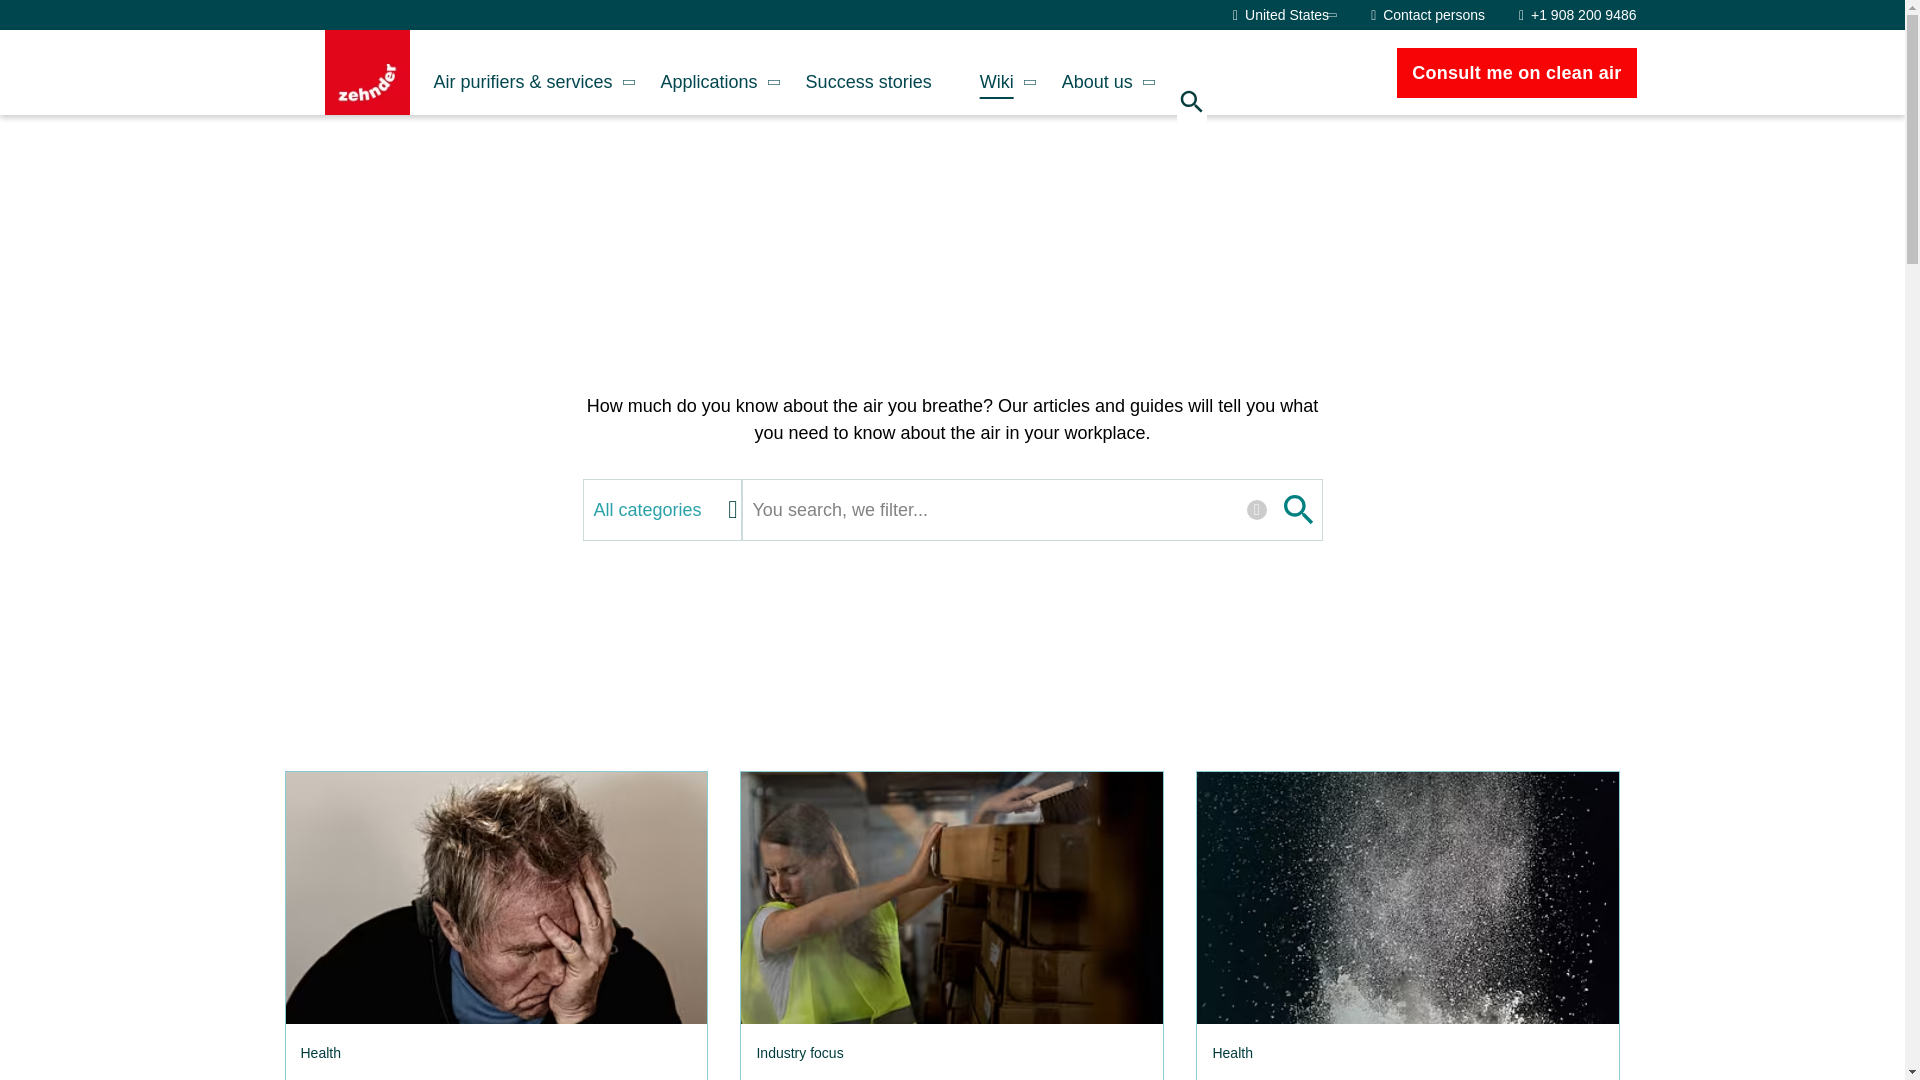 This screenshot has width=1920, height=1080. Describe the element at coordinates (997, 72) in the screenshot. I see `Wiki` at that location.